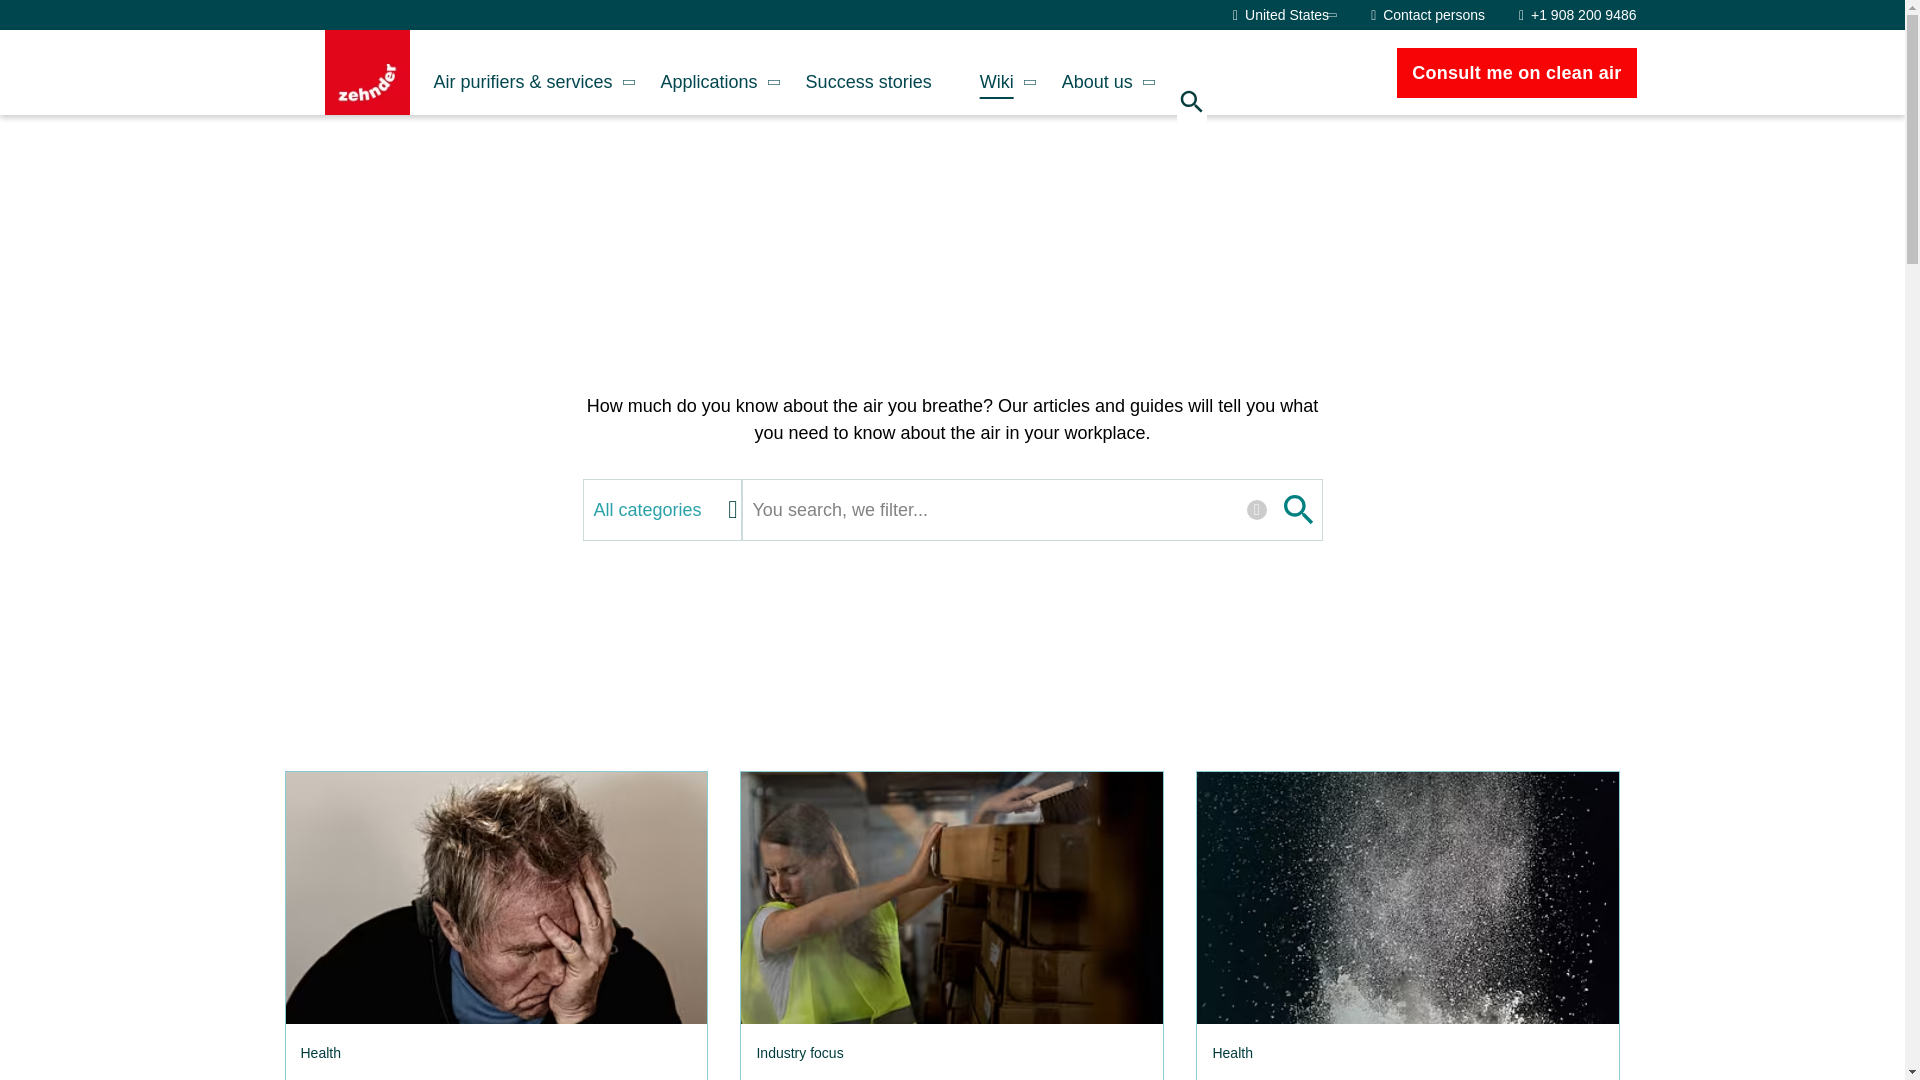 This screenshot has width=1920, height=1080. Describe the element at coordinates (997, 72) in the screenshot. I see `Wiki` at that location.